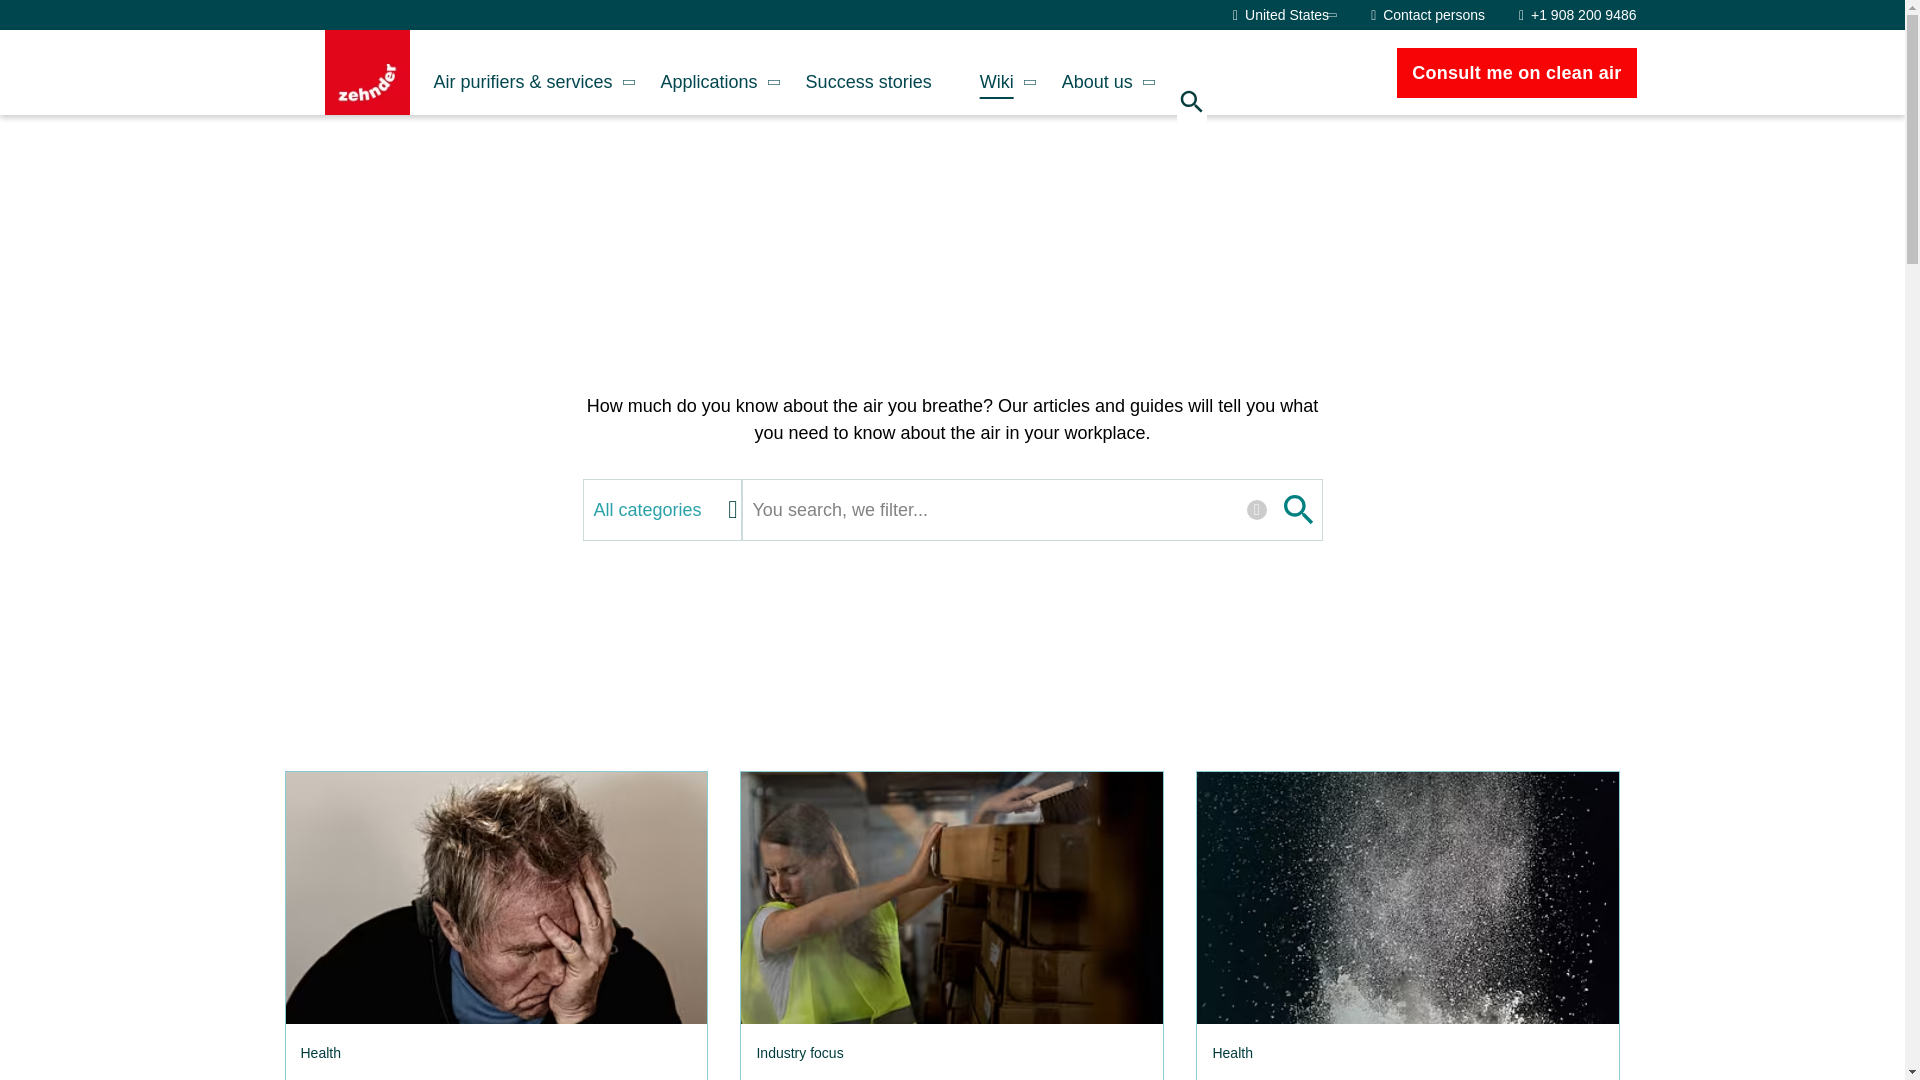 This screenshot has width=1920, height=1080. Describe the element at coordinates (997, 72) in the screenshot. I see `Wiki` at that location.